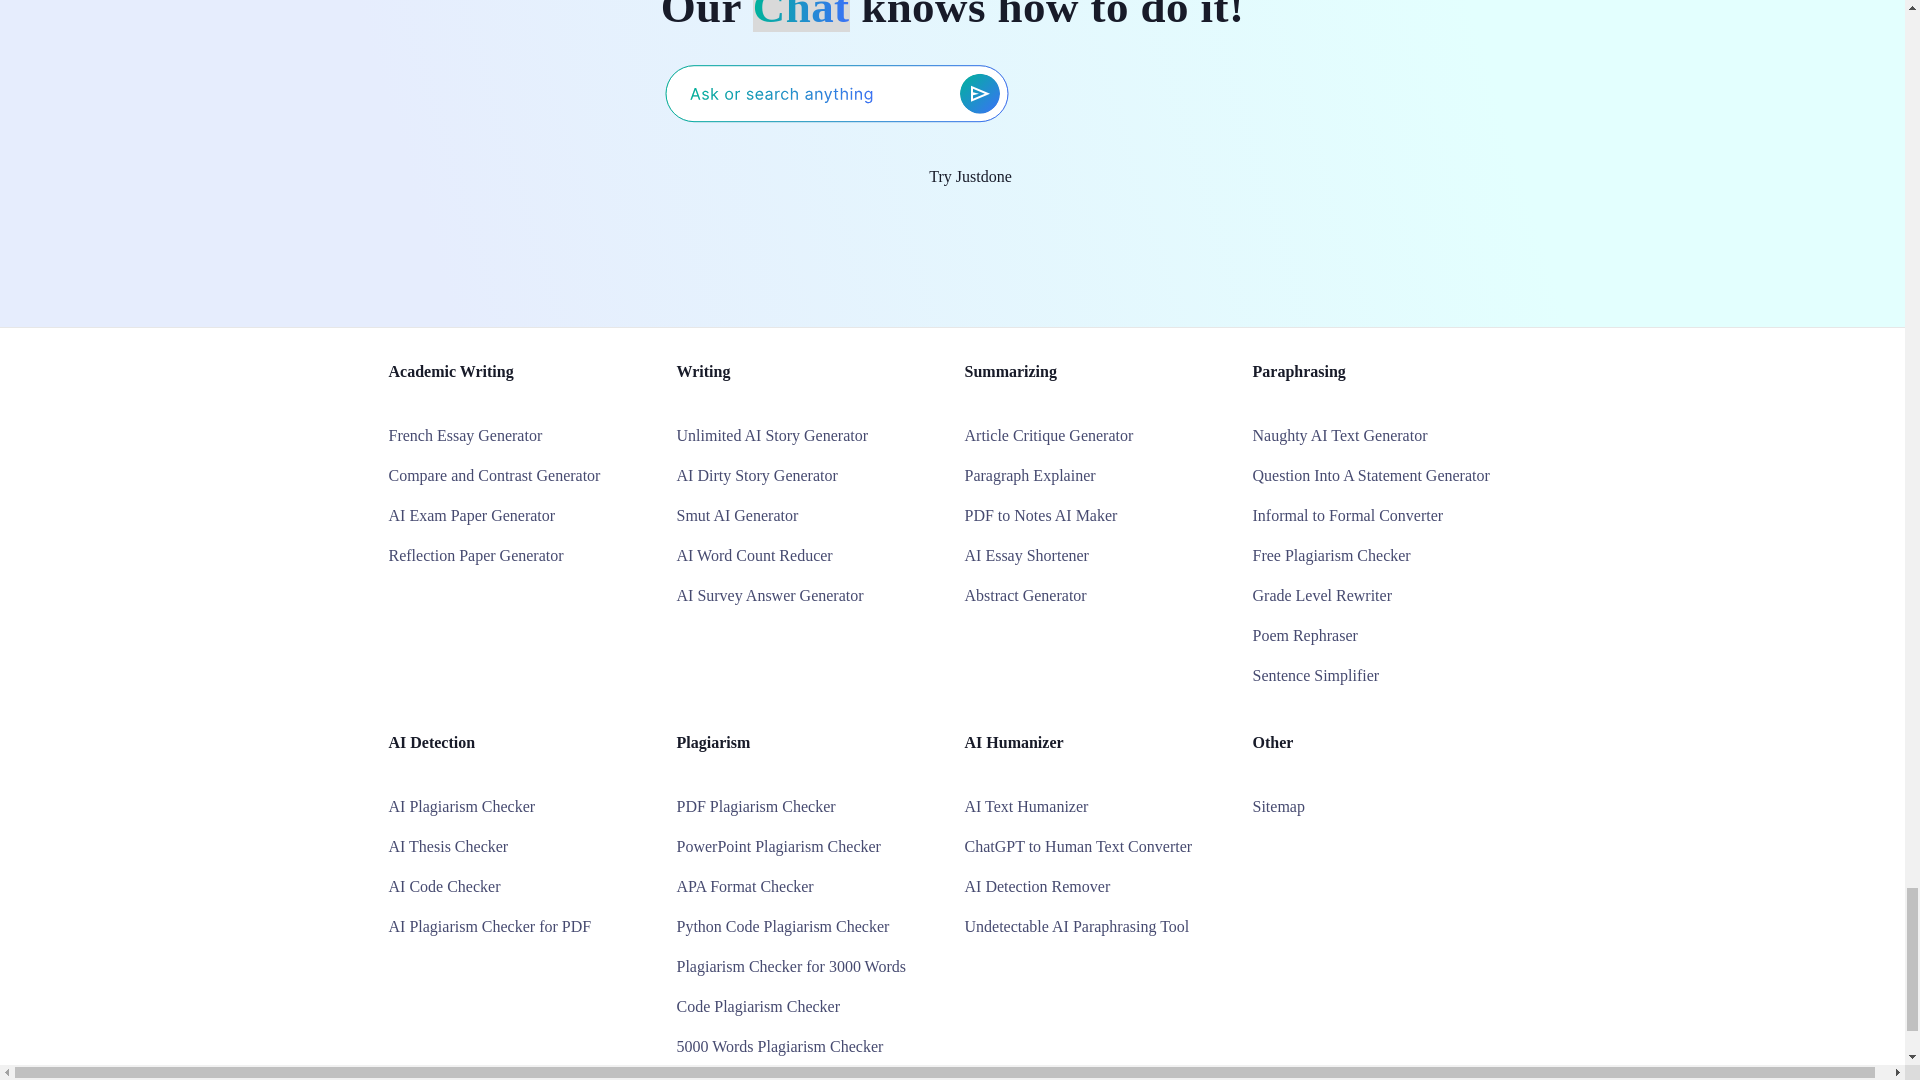 The image size is (1920, 1080). What do you see at coordinates (450, 371) in the screenshot?
I see `Academic Writing` at bounding box center [450, 371].